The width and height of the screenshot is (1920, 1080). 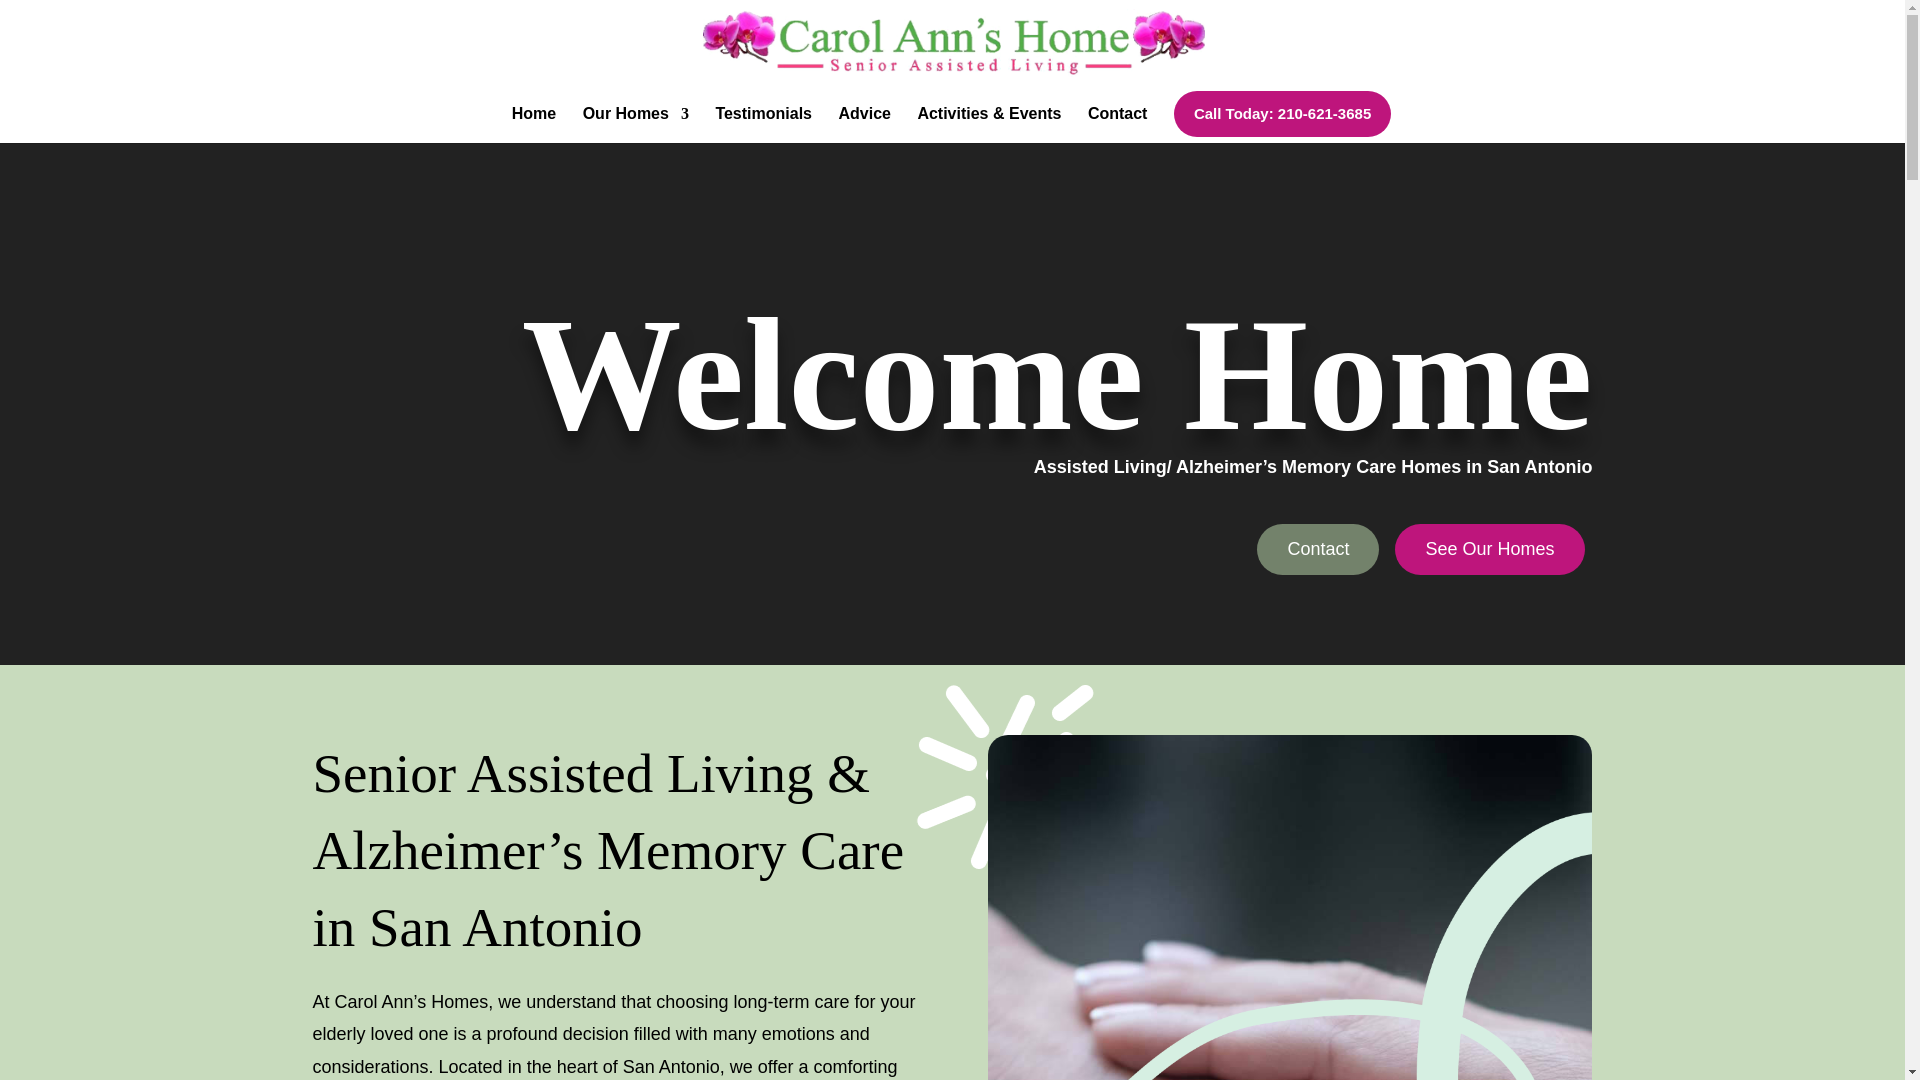 I want to click on Testimonials, so click(x=763, y=121).